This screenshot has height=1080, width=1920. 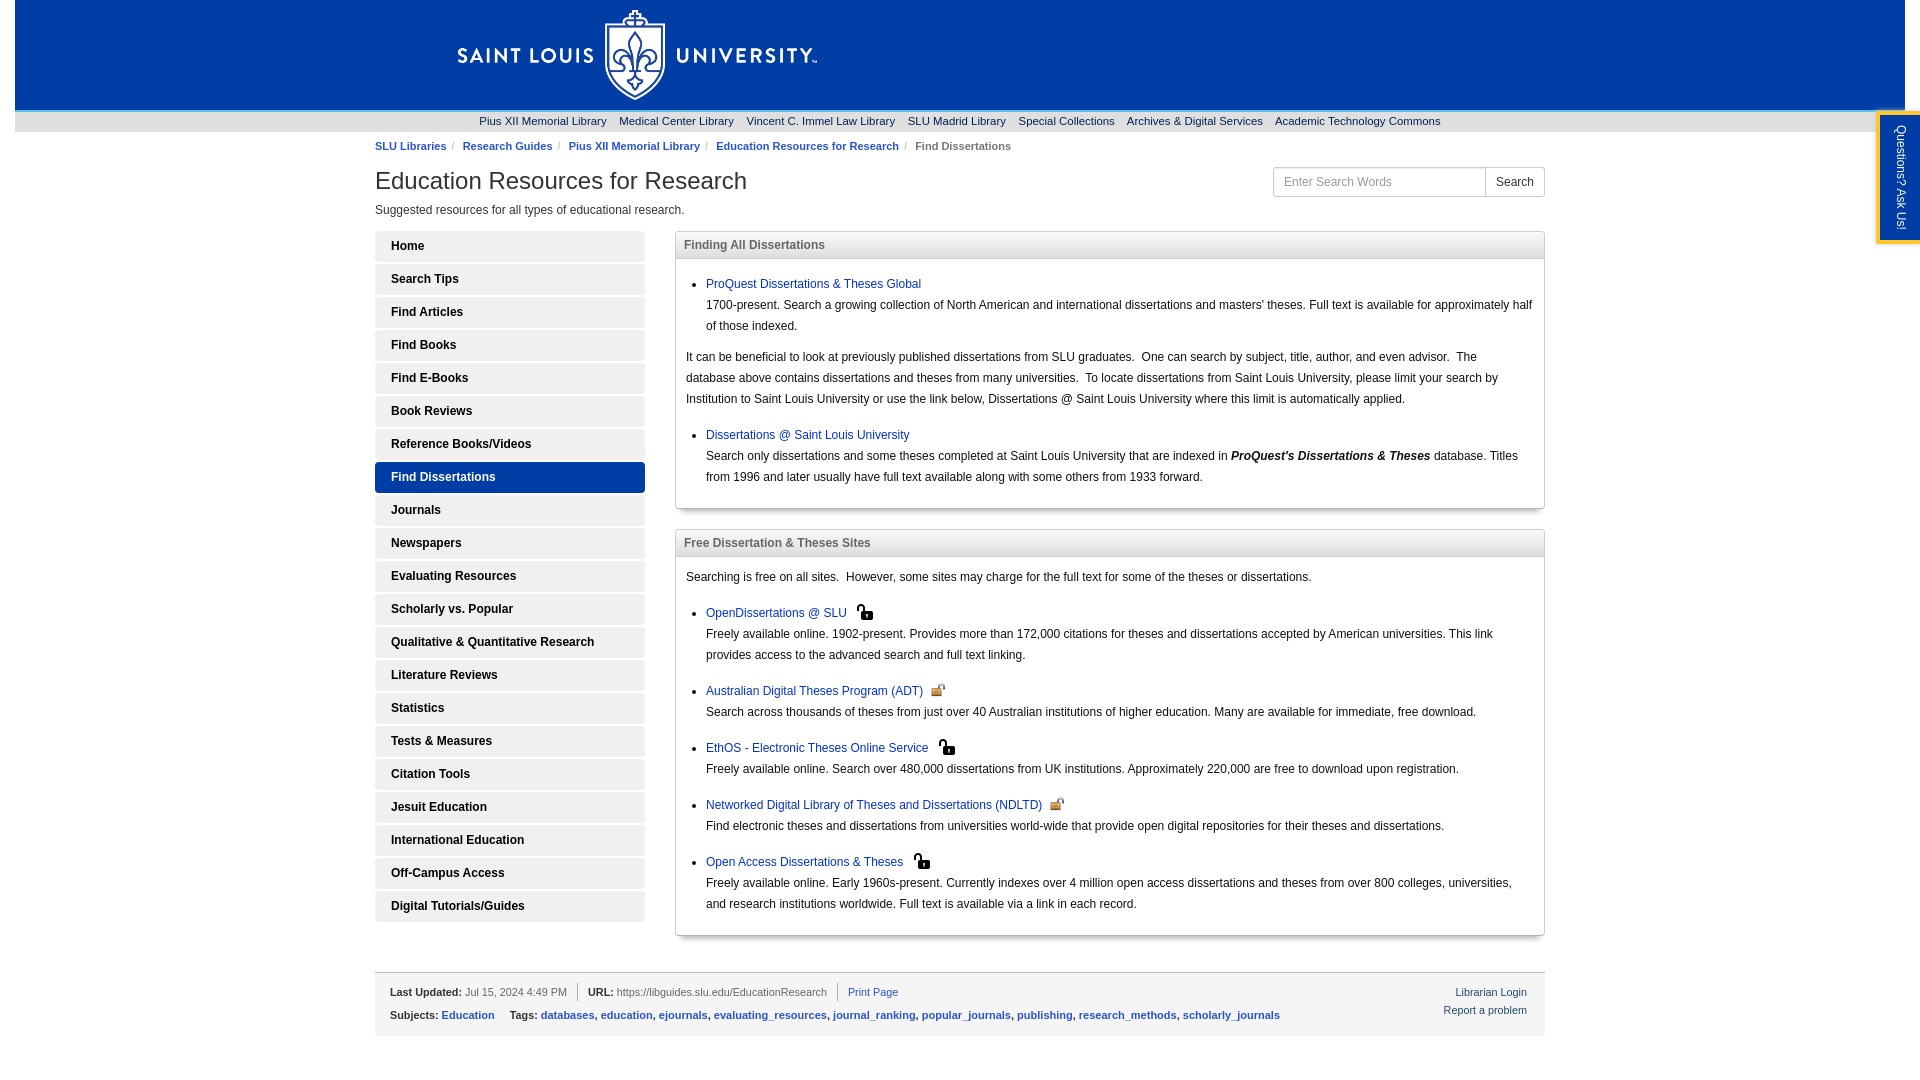 What do you see at coordinates (510, 510) in the screenshot?
I see `Journals` at bounding box center [510, 510].